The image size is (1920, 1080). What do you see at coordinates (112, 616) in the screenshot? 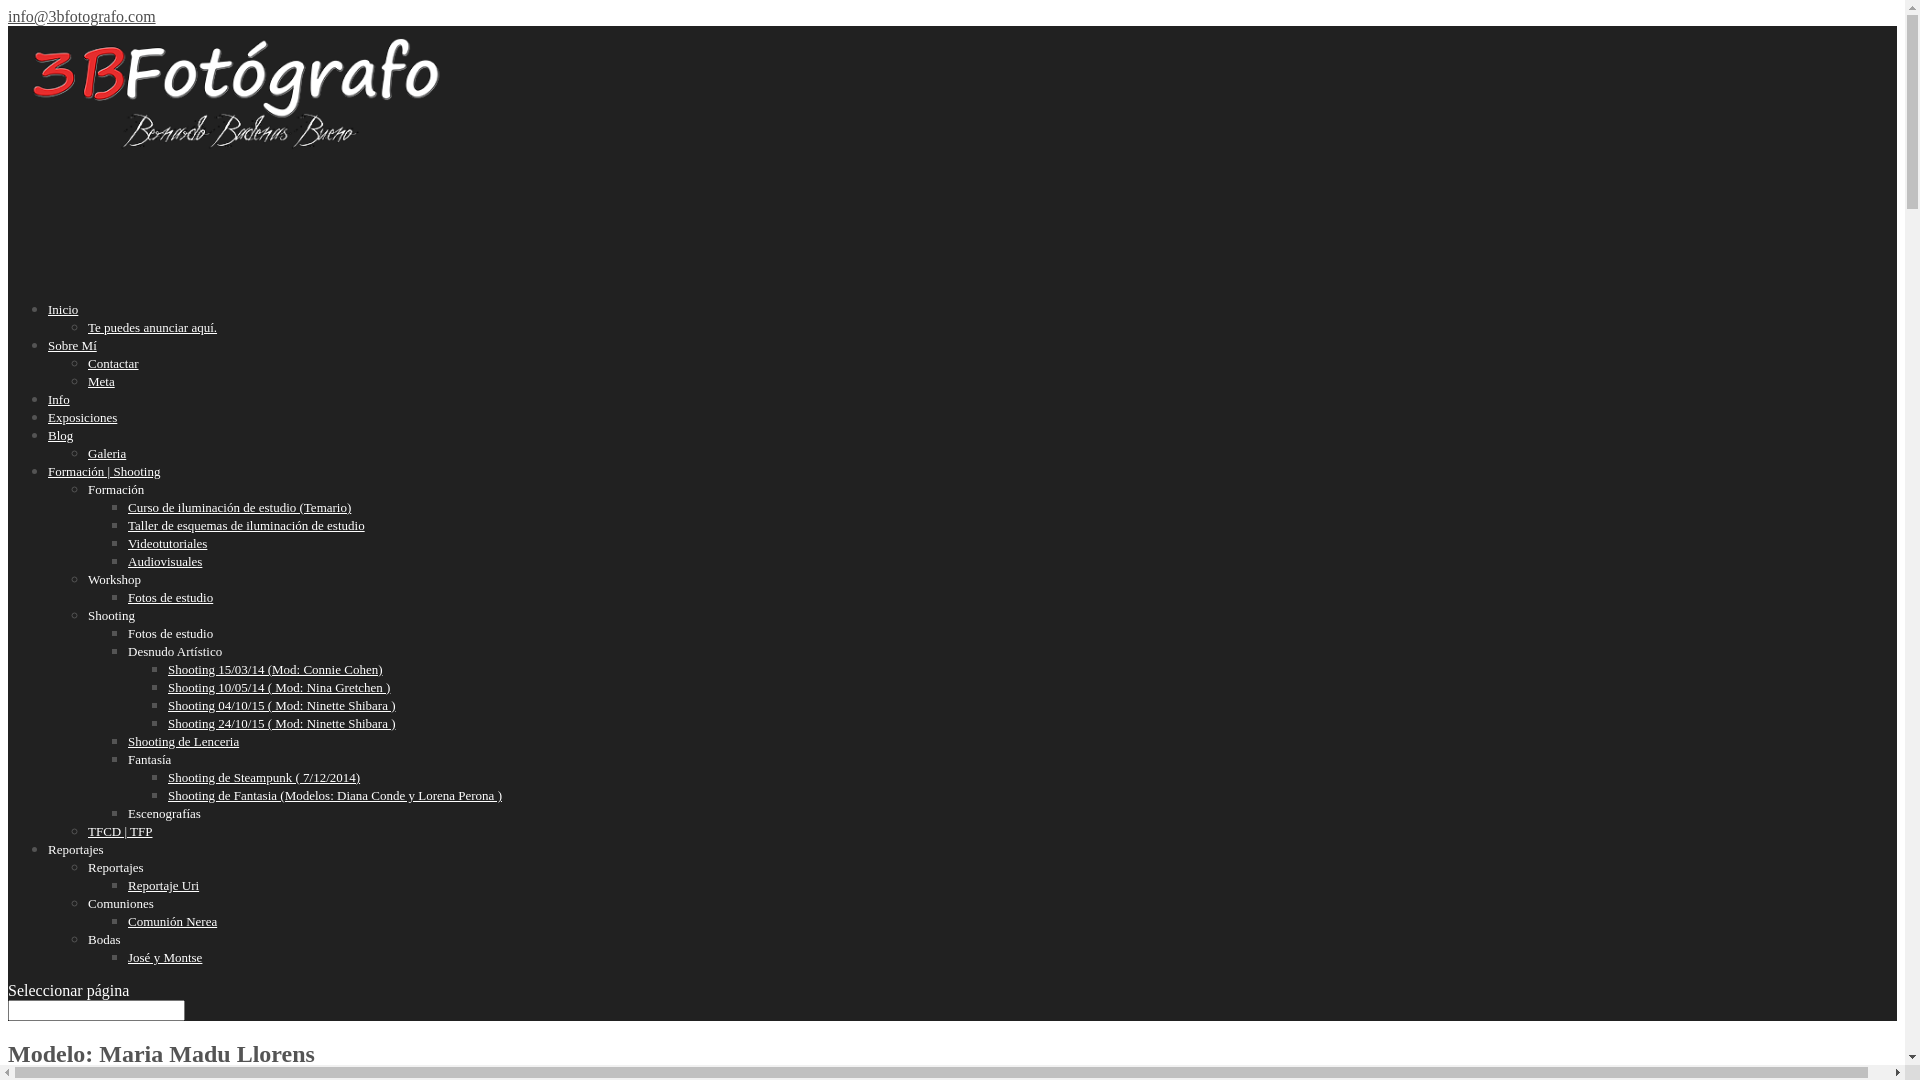
I see `Shooting` at bounding box center [112, 616].